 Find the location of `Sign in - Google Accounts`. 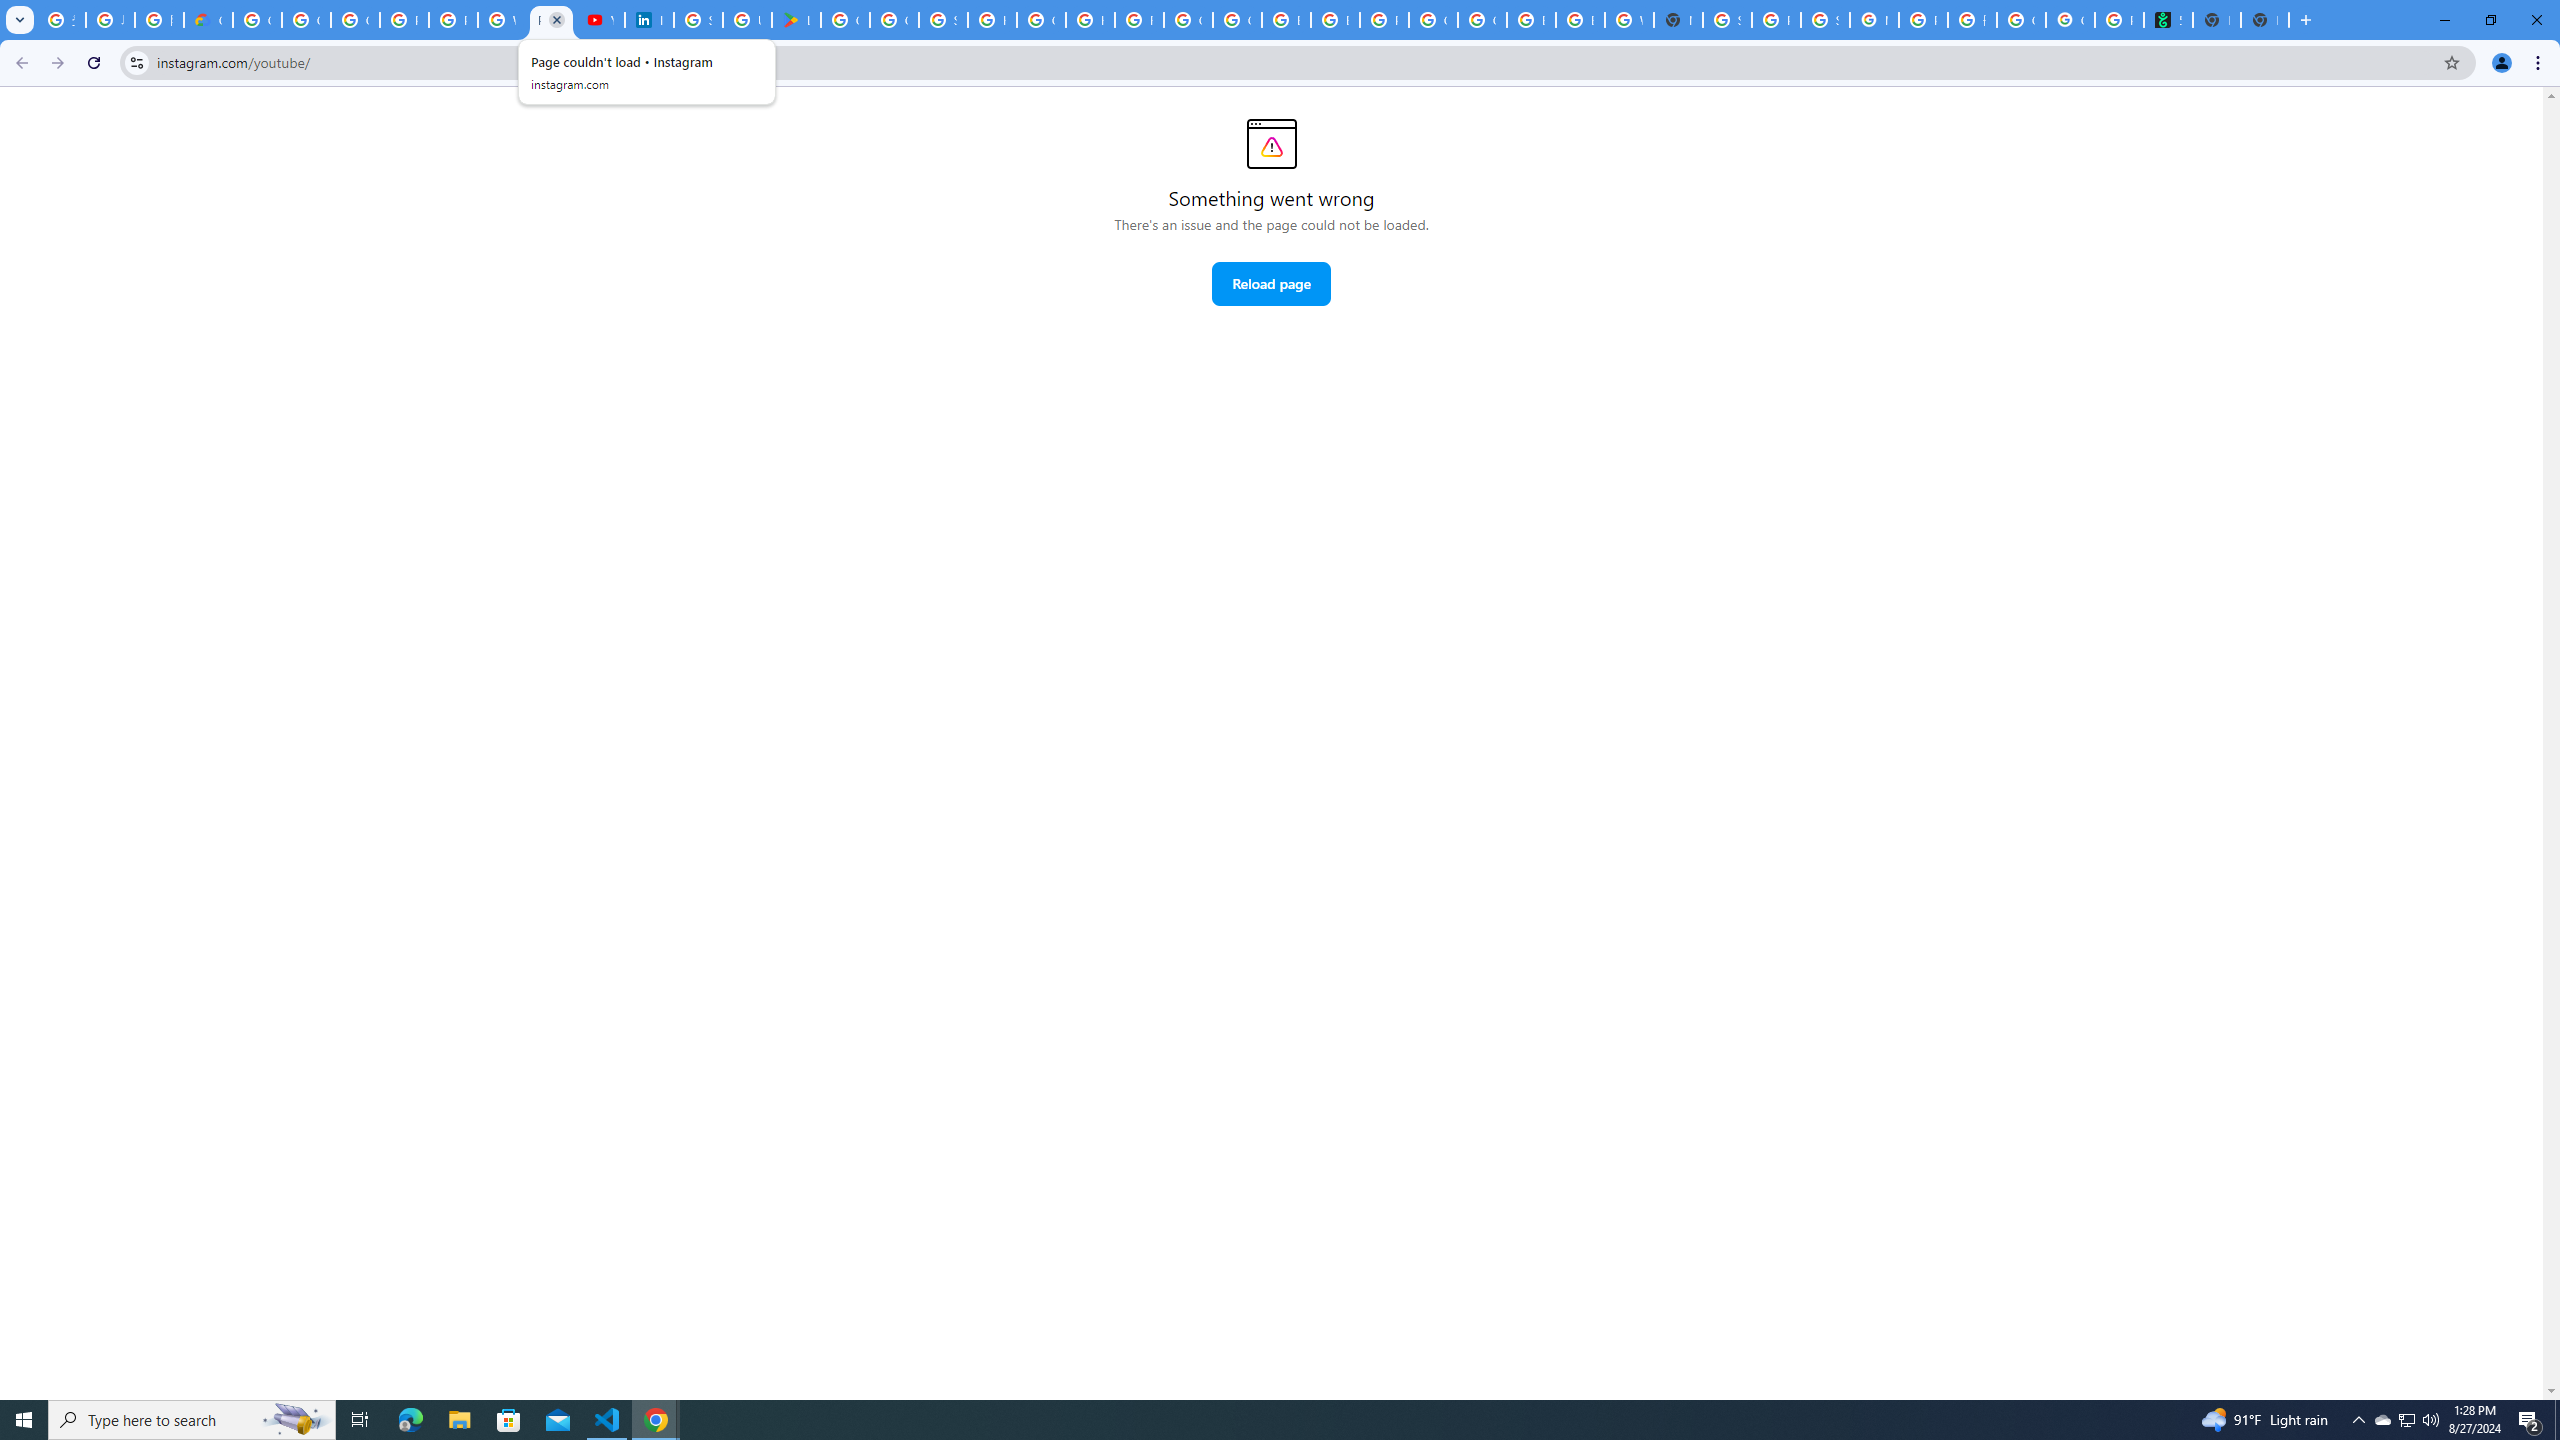

Sign in - Google Accounts is located at coordinates (1728, 20).